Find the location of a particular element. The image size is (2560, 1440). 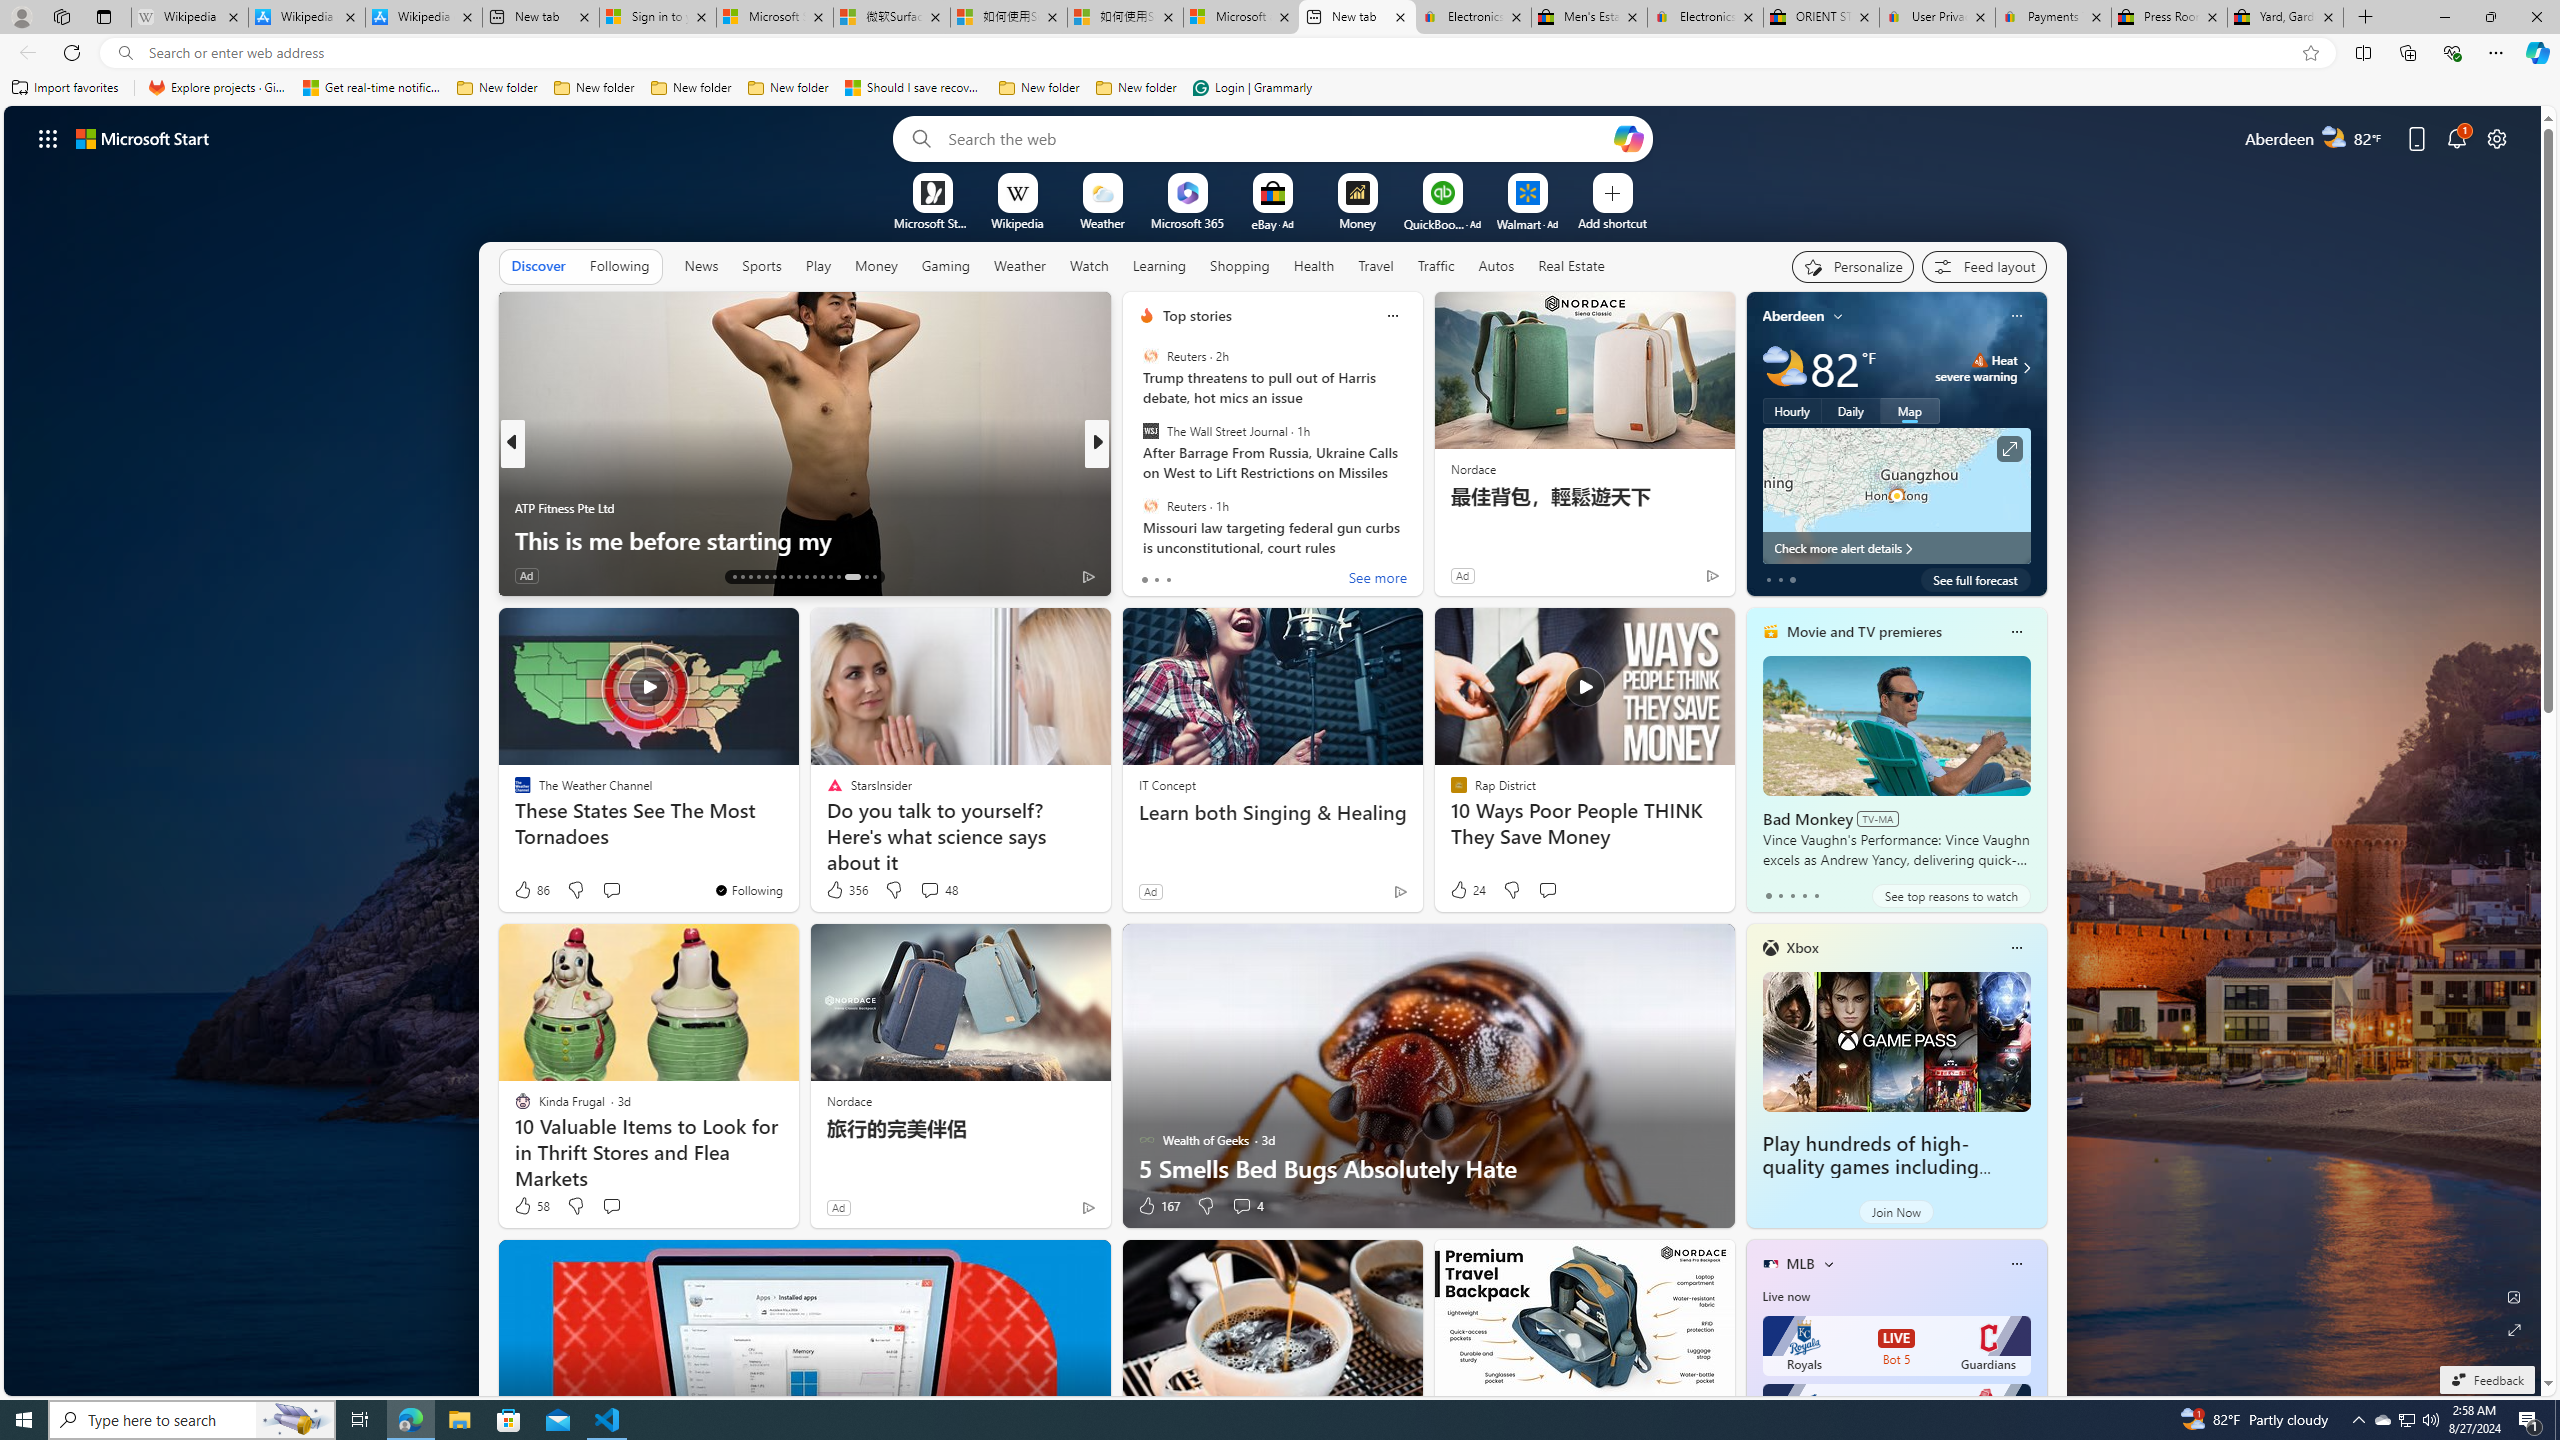

Weather is located at coordinates (1020, 265).